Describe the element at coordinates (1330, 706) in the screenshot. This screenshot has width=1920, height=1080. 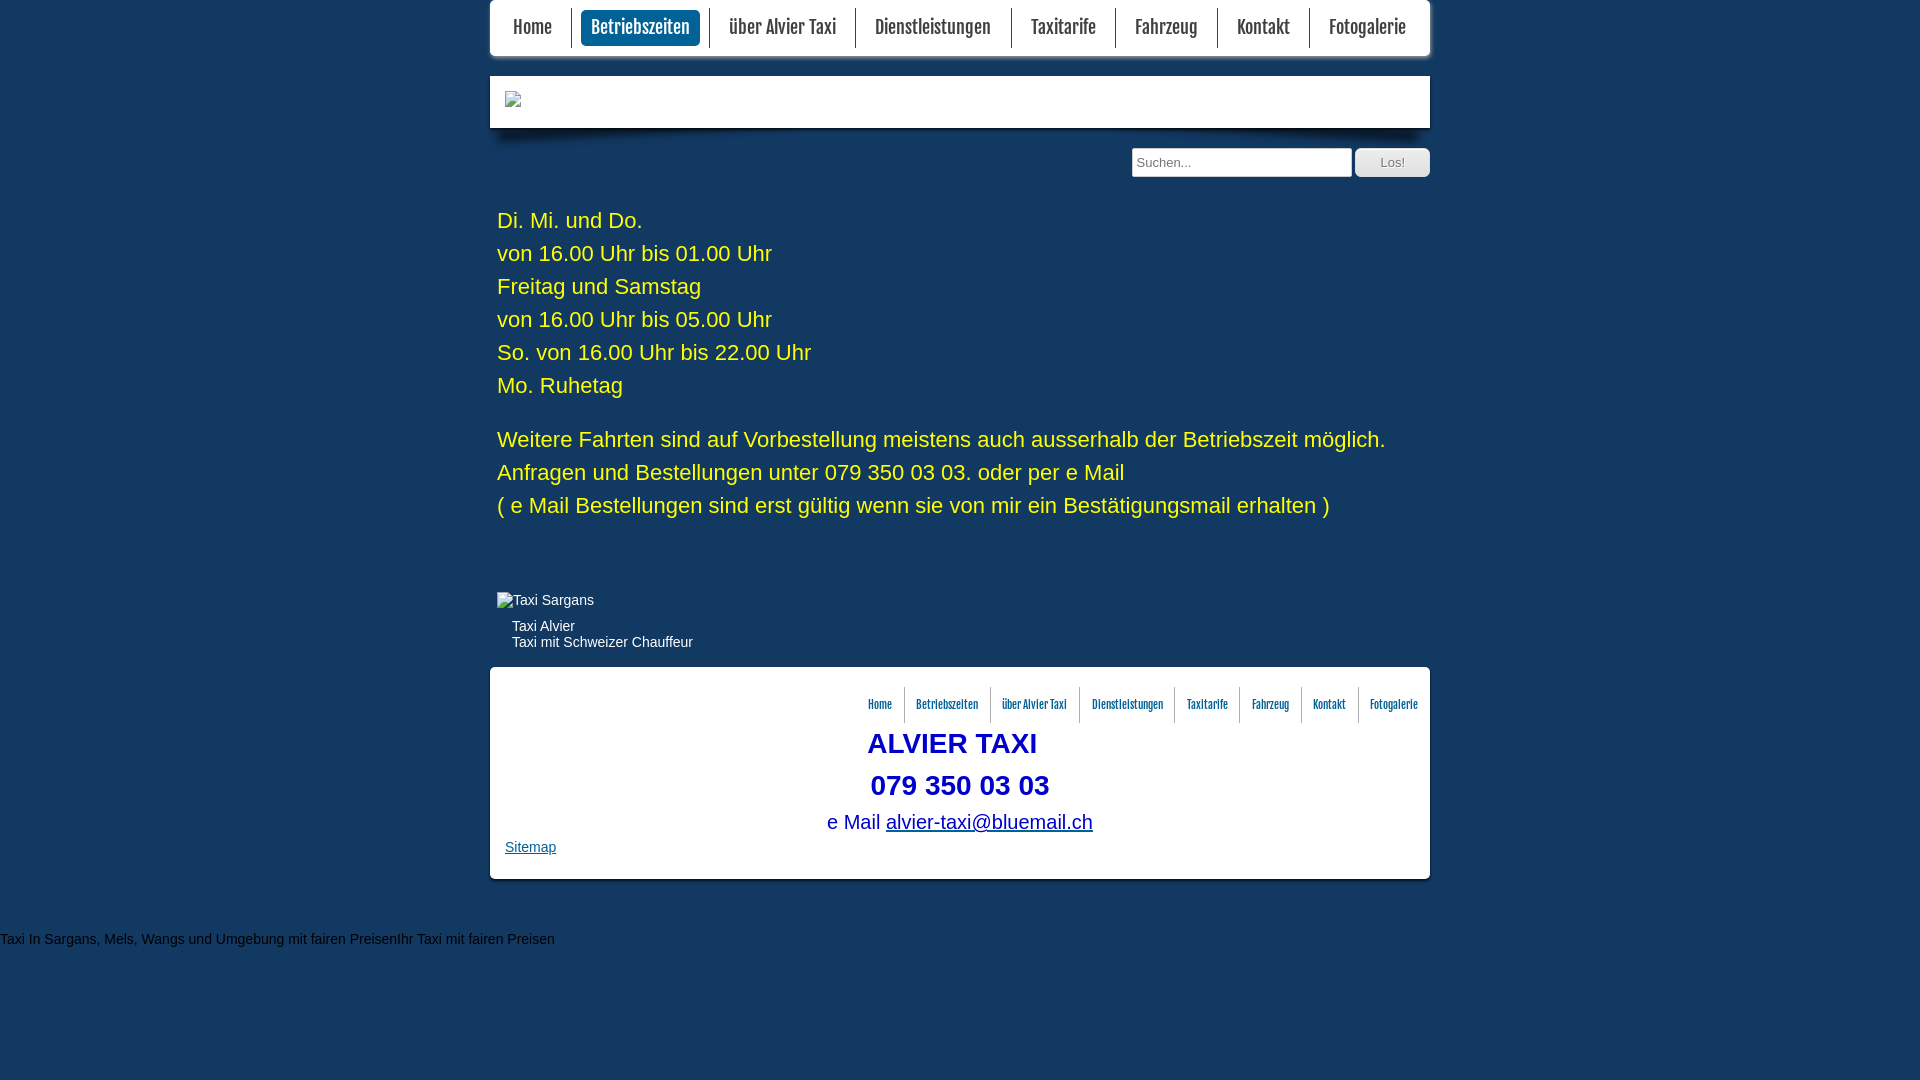
I see `Kontakt` at that location.